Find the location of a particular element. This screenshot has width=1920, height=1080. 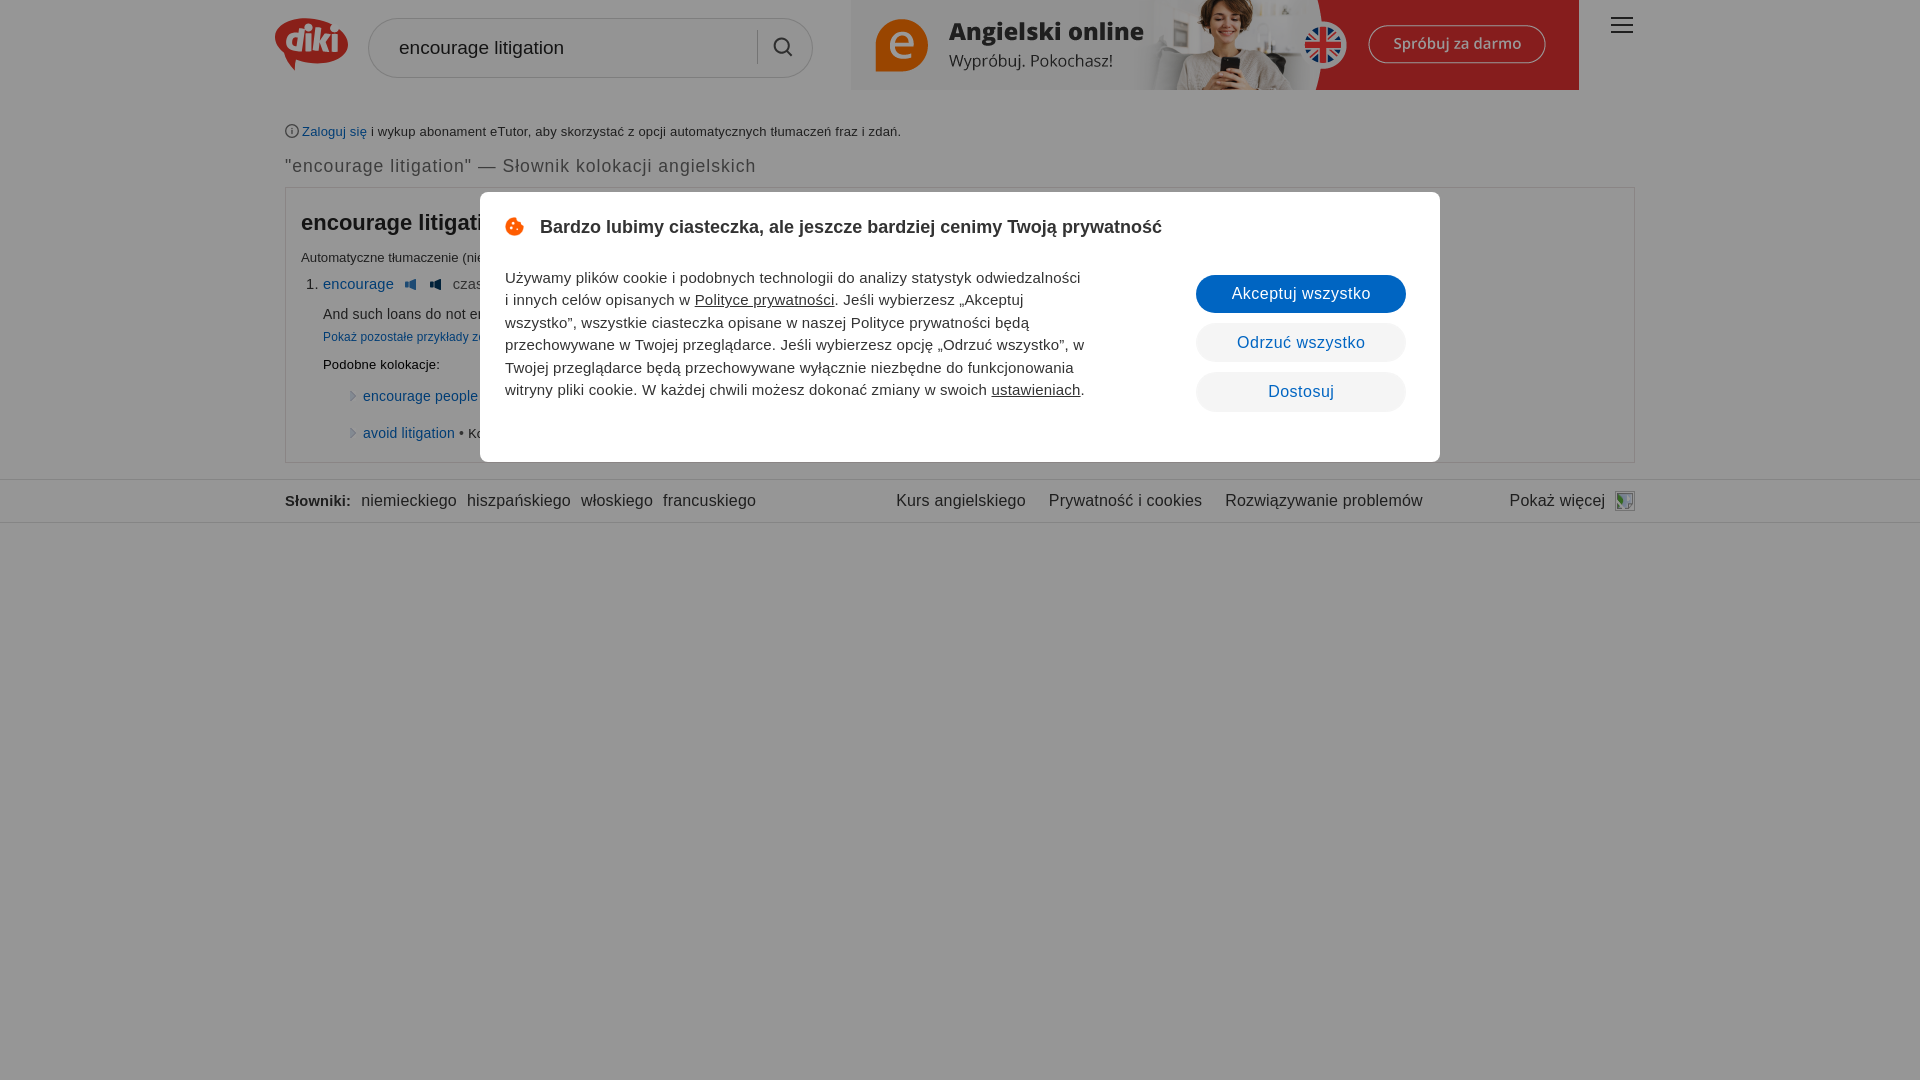

British English is located at coordinates (410, 284).